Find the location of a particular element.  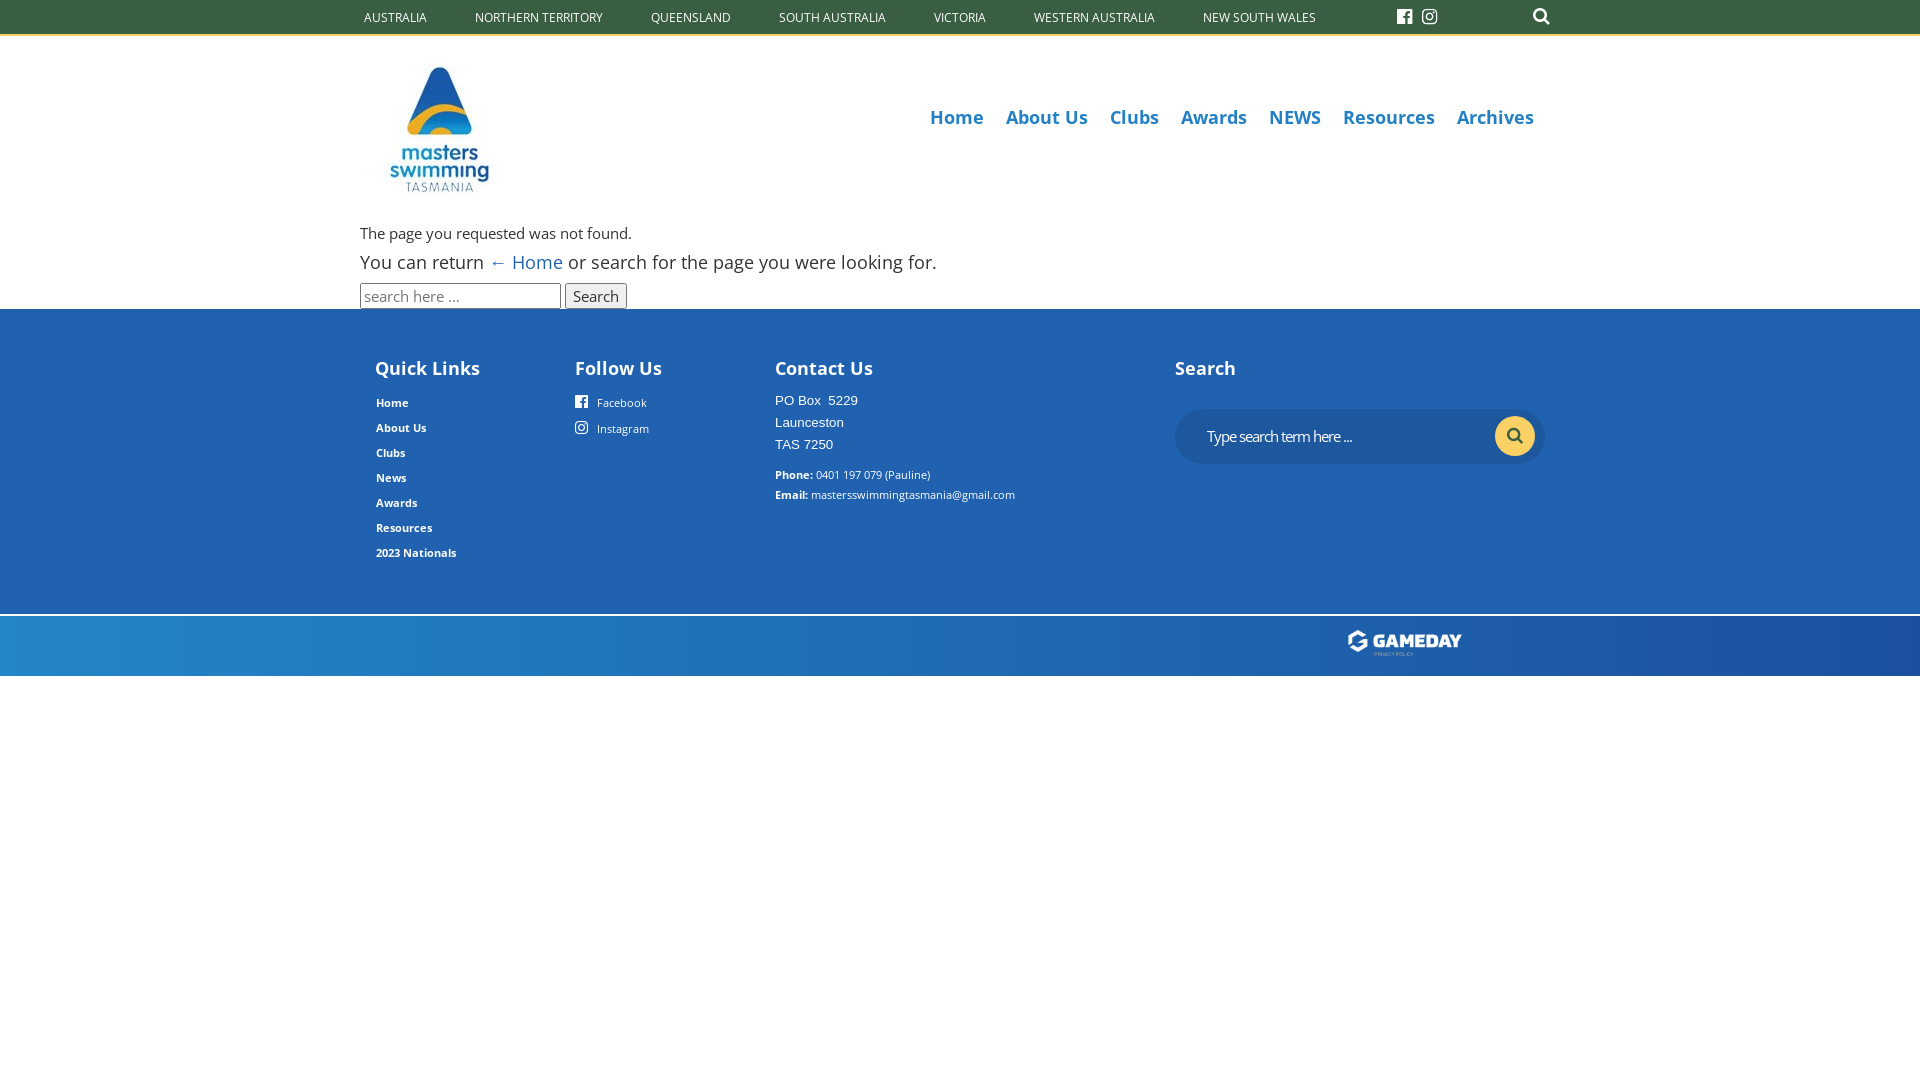

NEWS is located at coordinates (1295, 117).